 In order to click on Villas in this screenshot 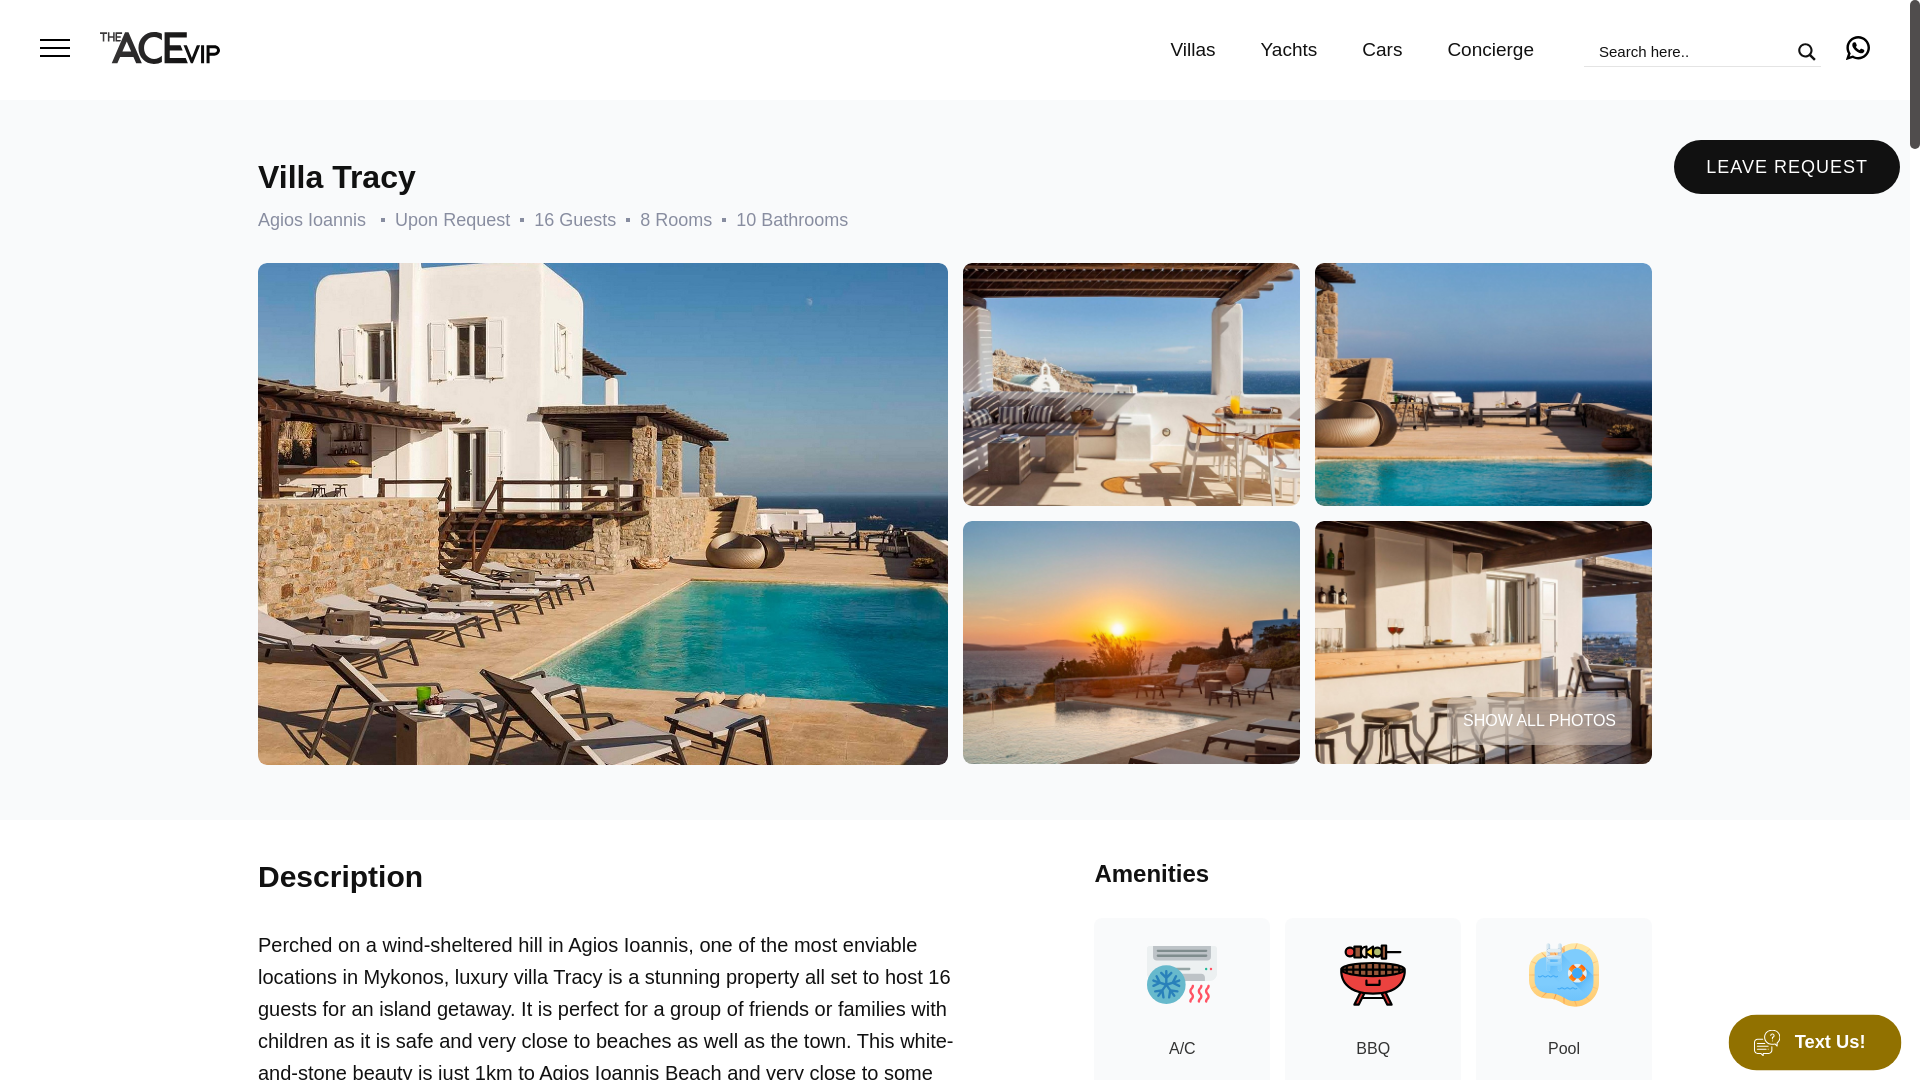, I will do `click(1193, 49)`.